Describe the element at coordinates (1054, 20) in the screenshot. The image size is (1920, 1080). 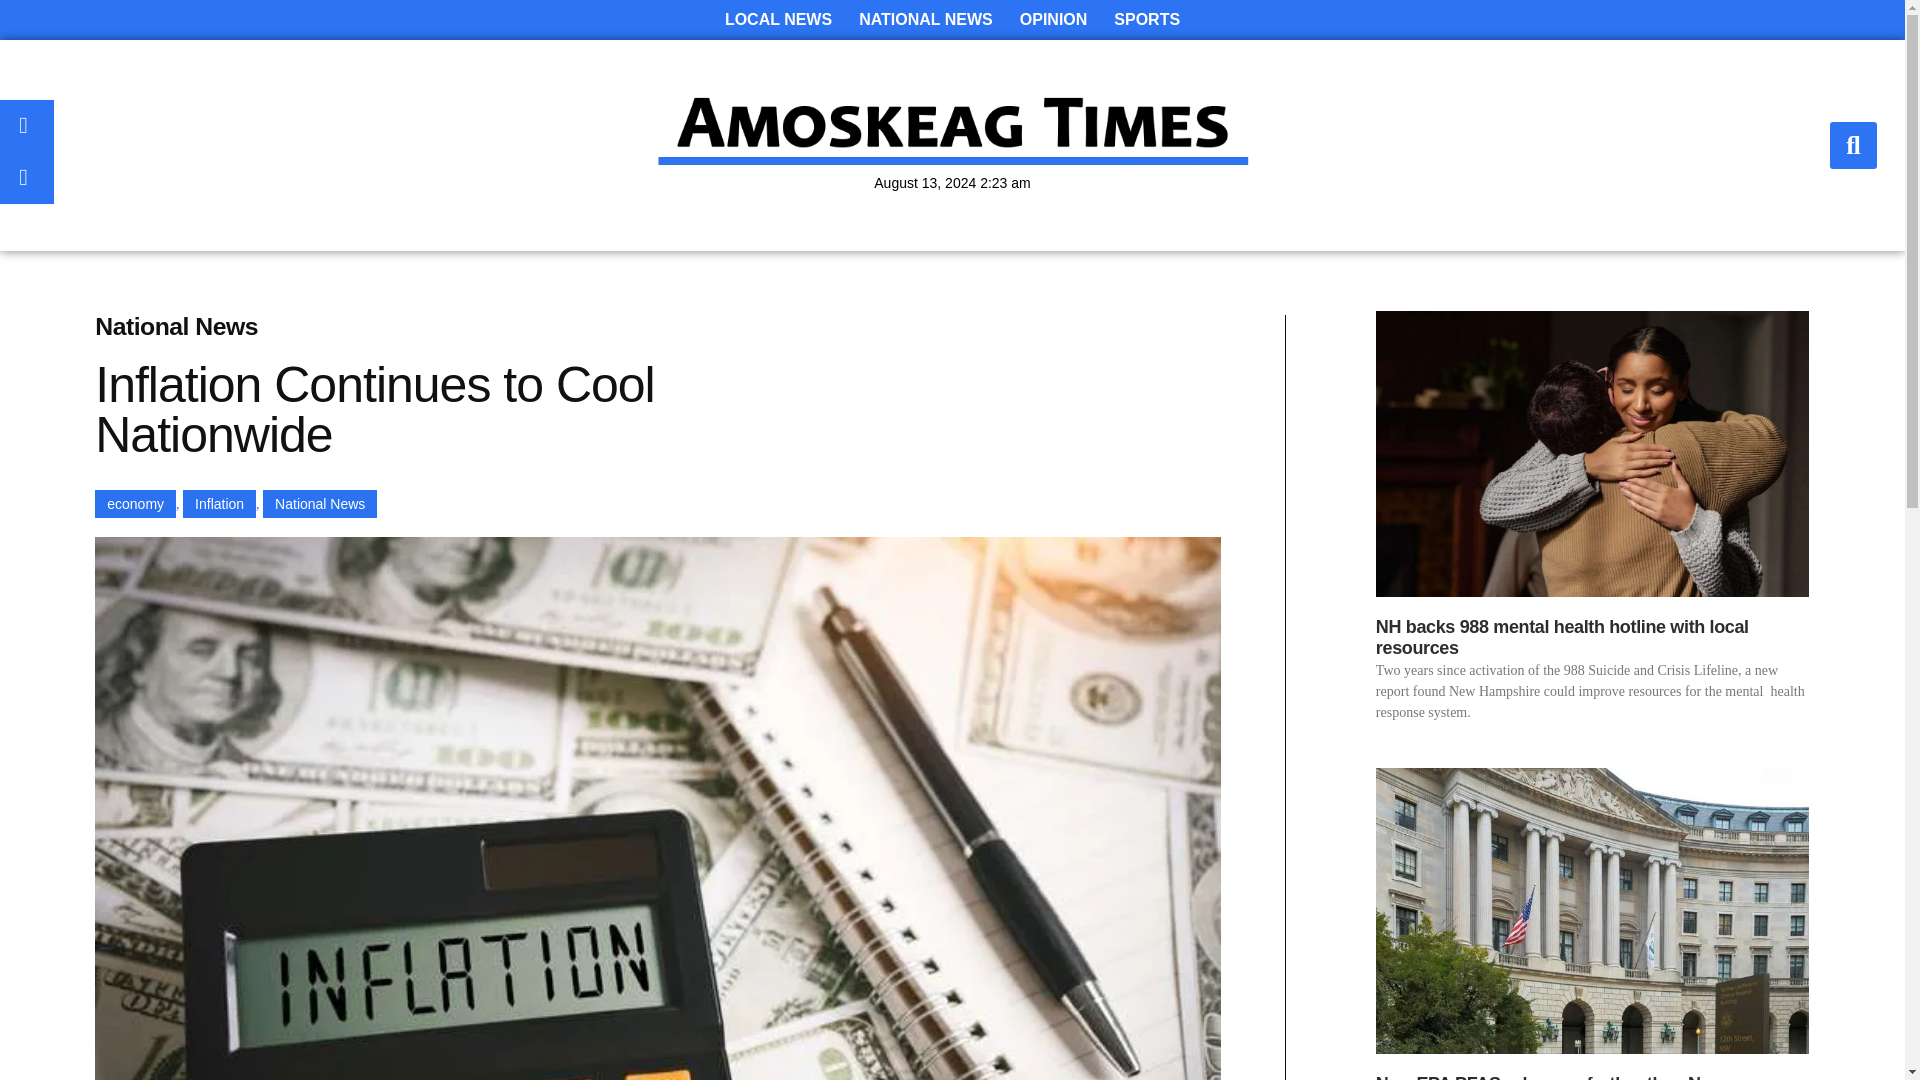
I see `OPINION` at that location.